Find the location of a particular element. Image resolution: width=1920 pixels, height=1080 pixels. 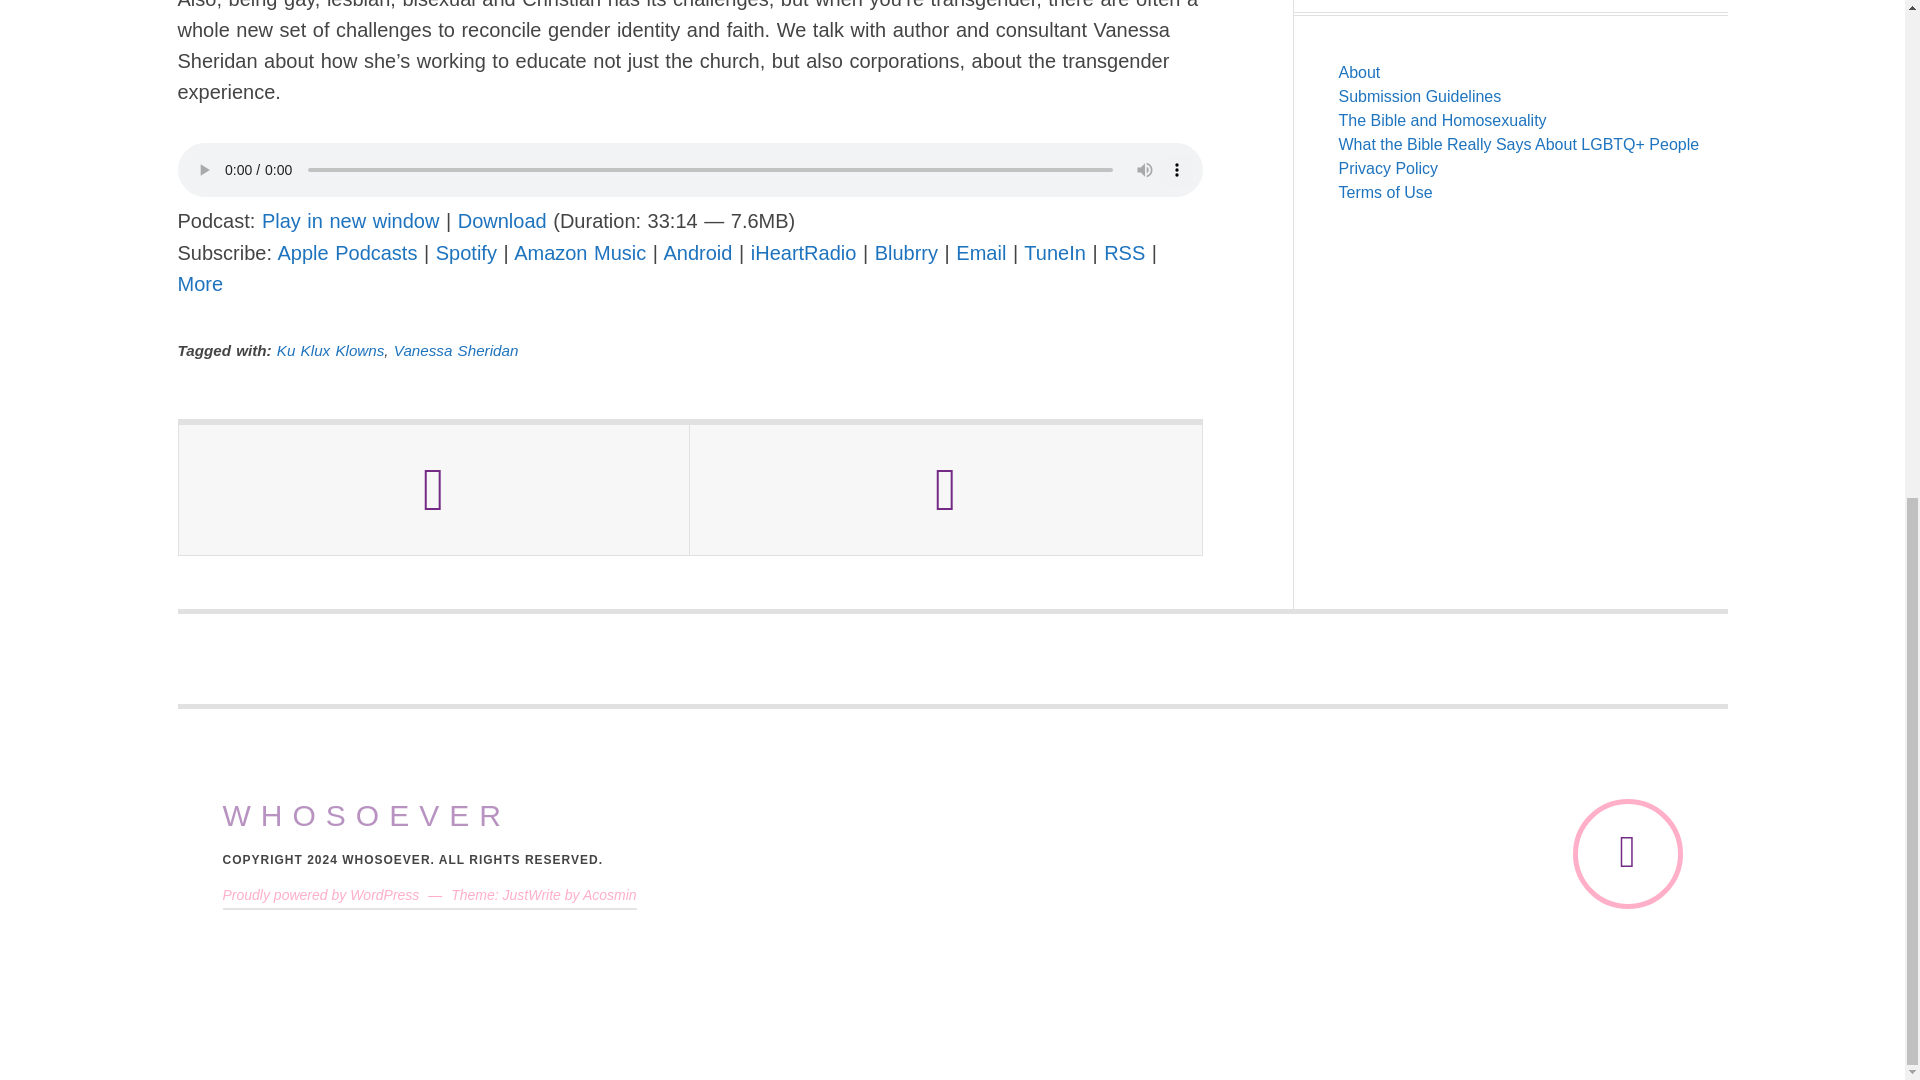

Play in new window is located at coordinates (350, 220).